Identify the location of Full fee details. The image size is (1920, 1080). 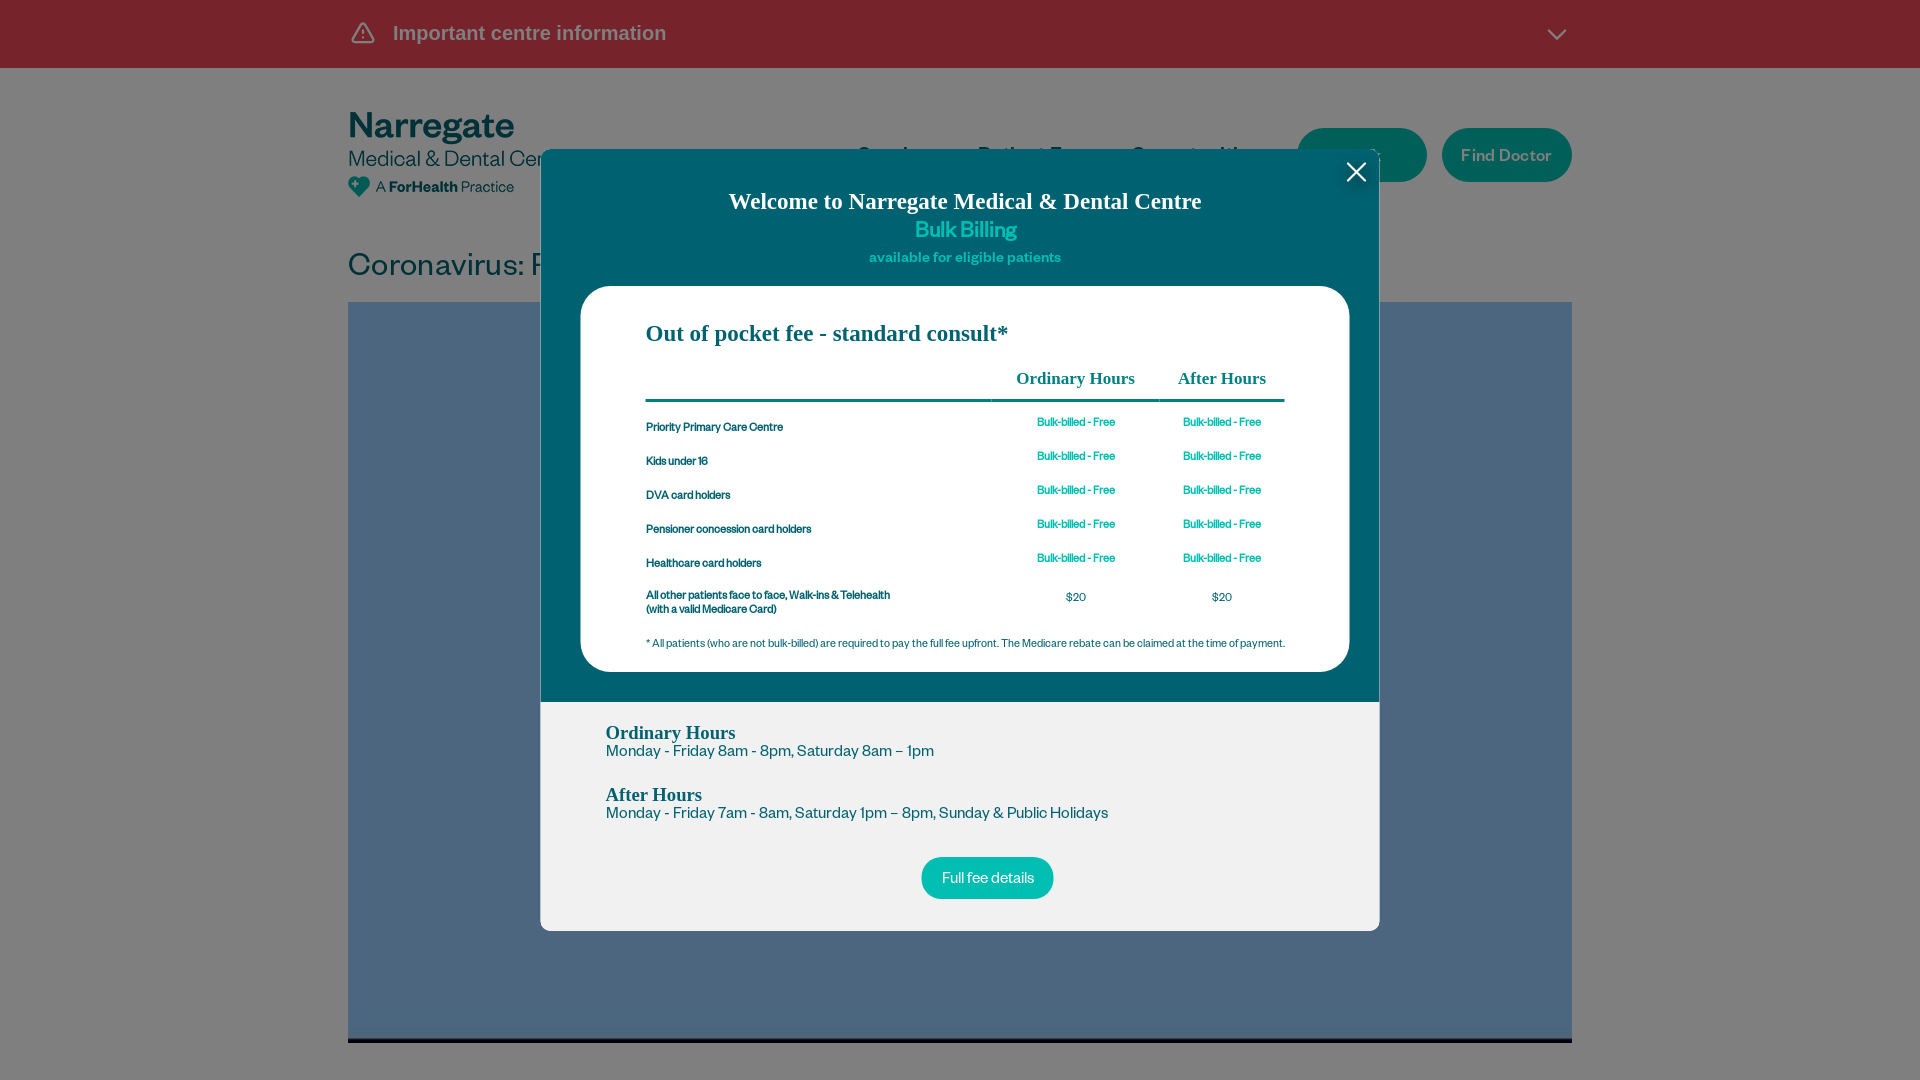
(988, 878).